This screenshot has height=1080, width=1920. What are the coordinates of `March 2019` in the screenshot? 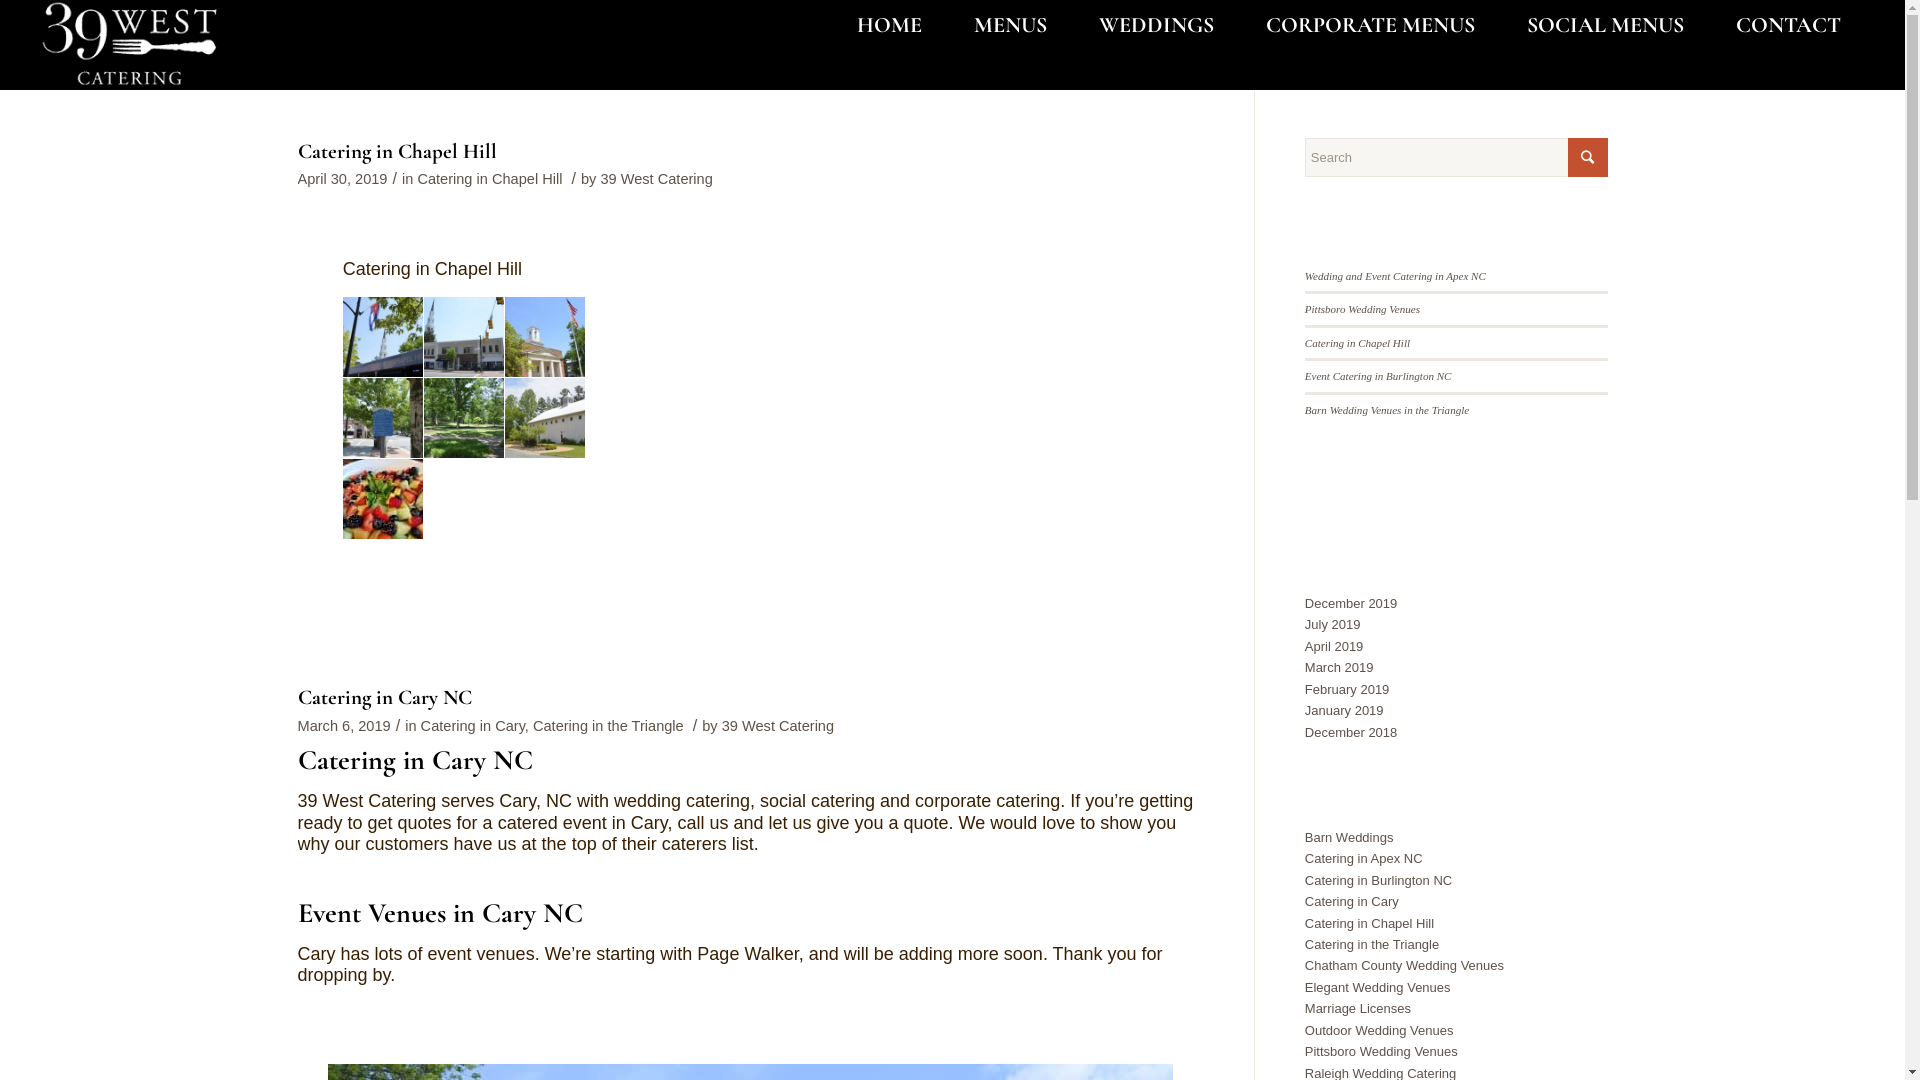 It's located at (1340, 668).